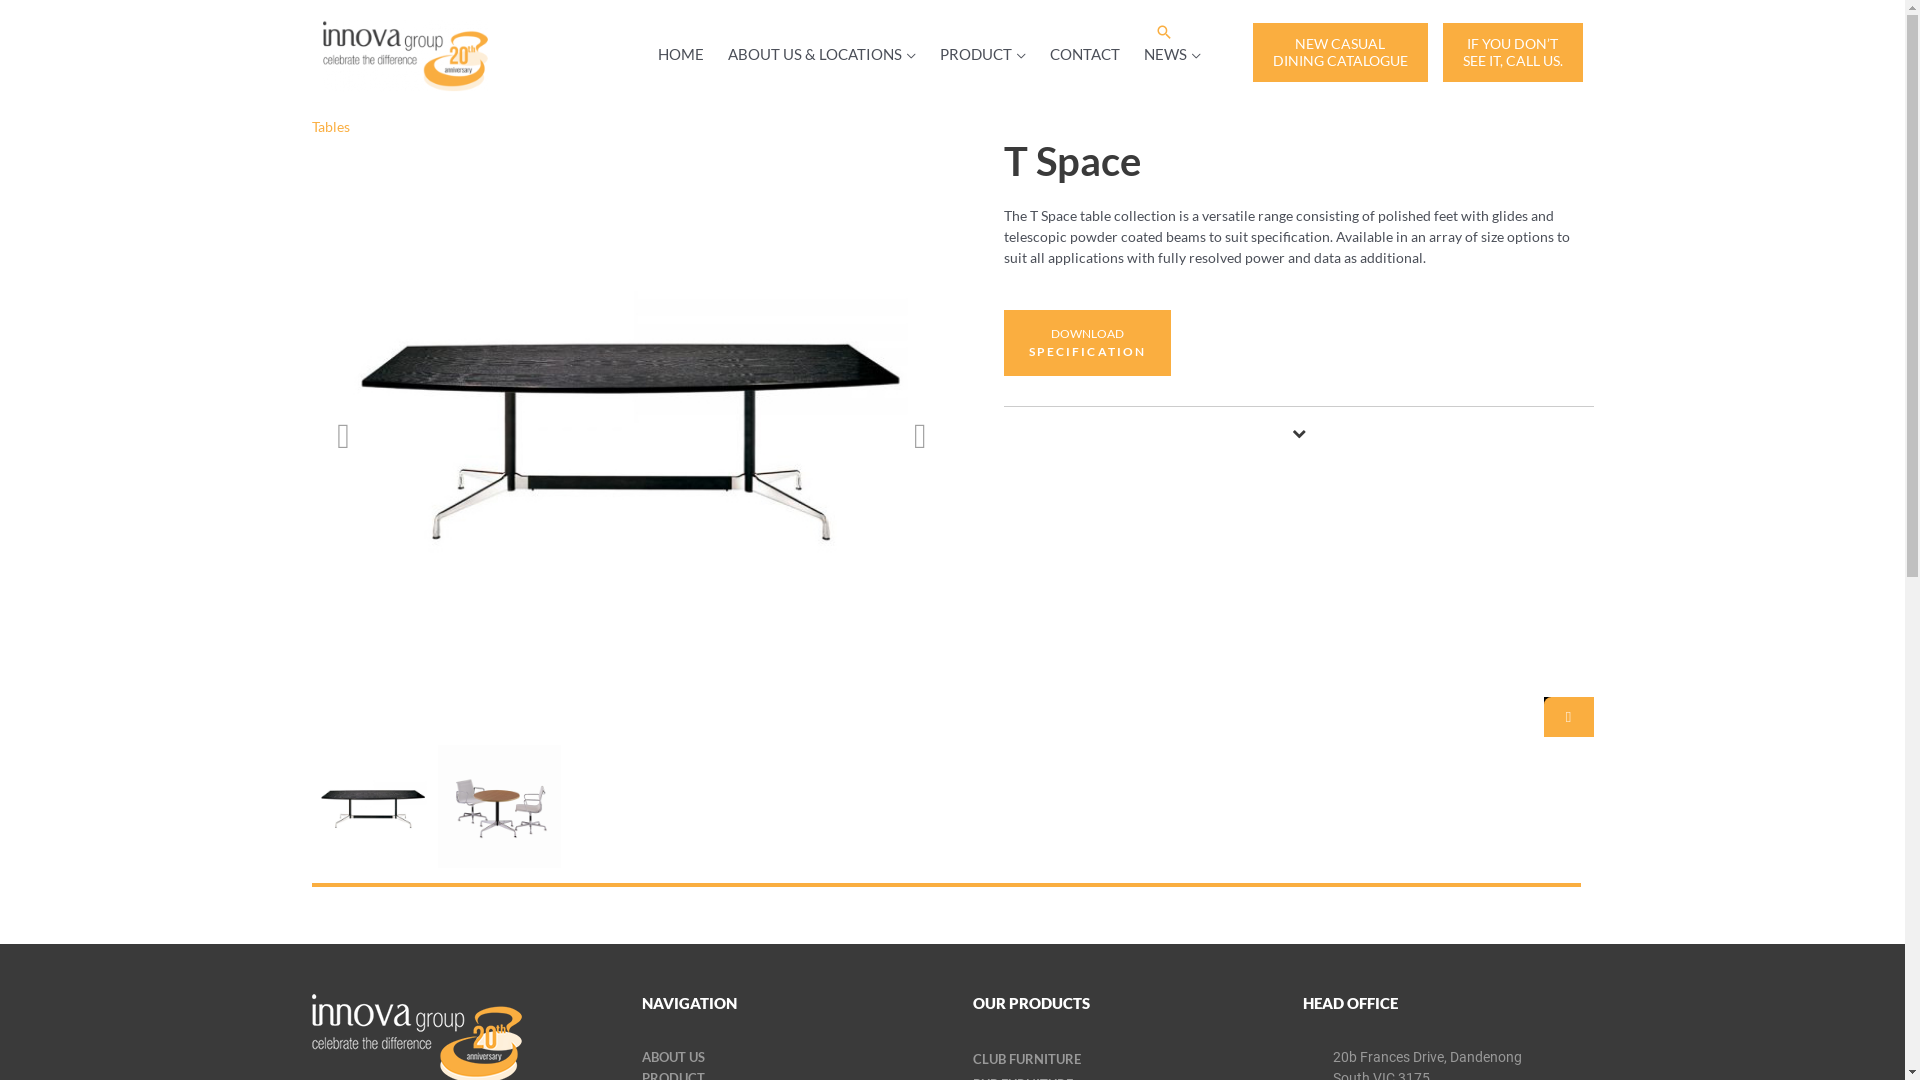  Describe the element at coordinates (674, 1057) in the screenshot. I see `ABOUT US` at that location.